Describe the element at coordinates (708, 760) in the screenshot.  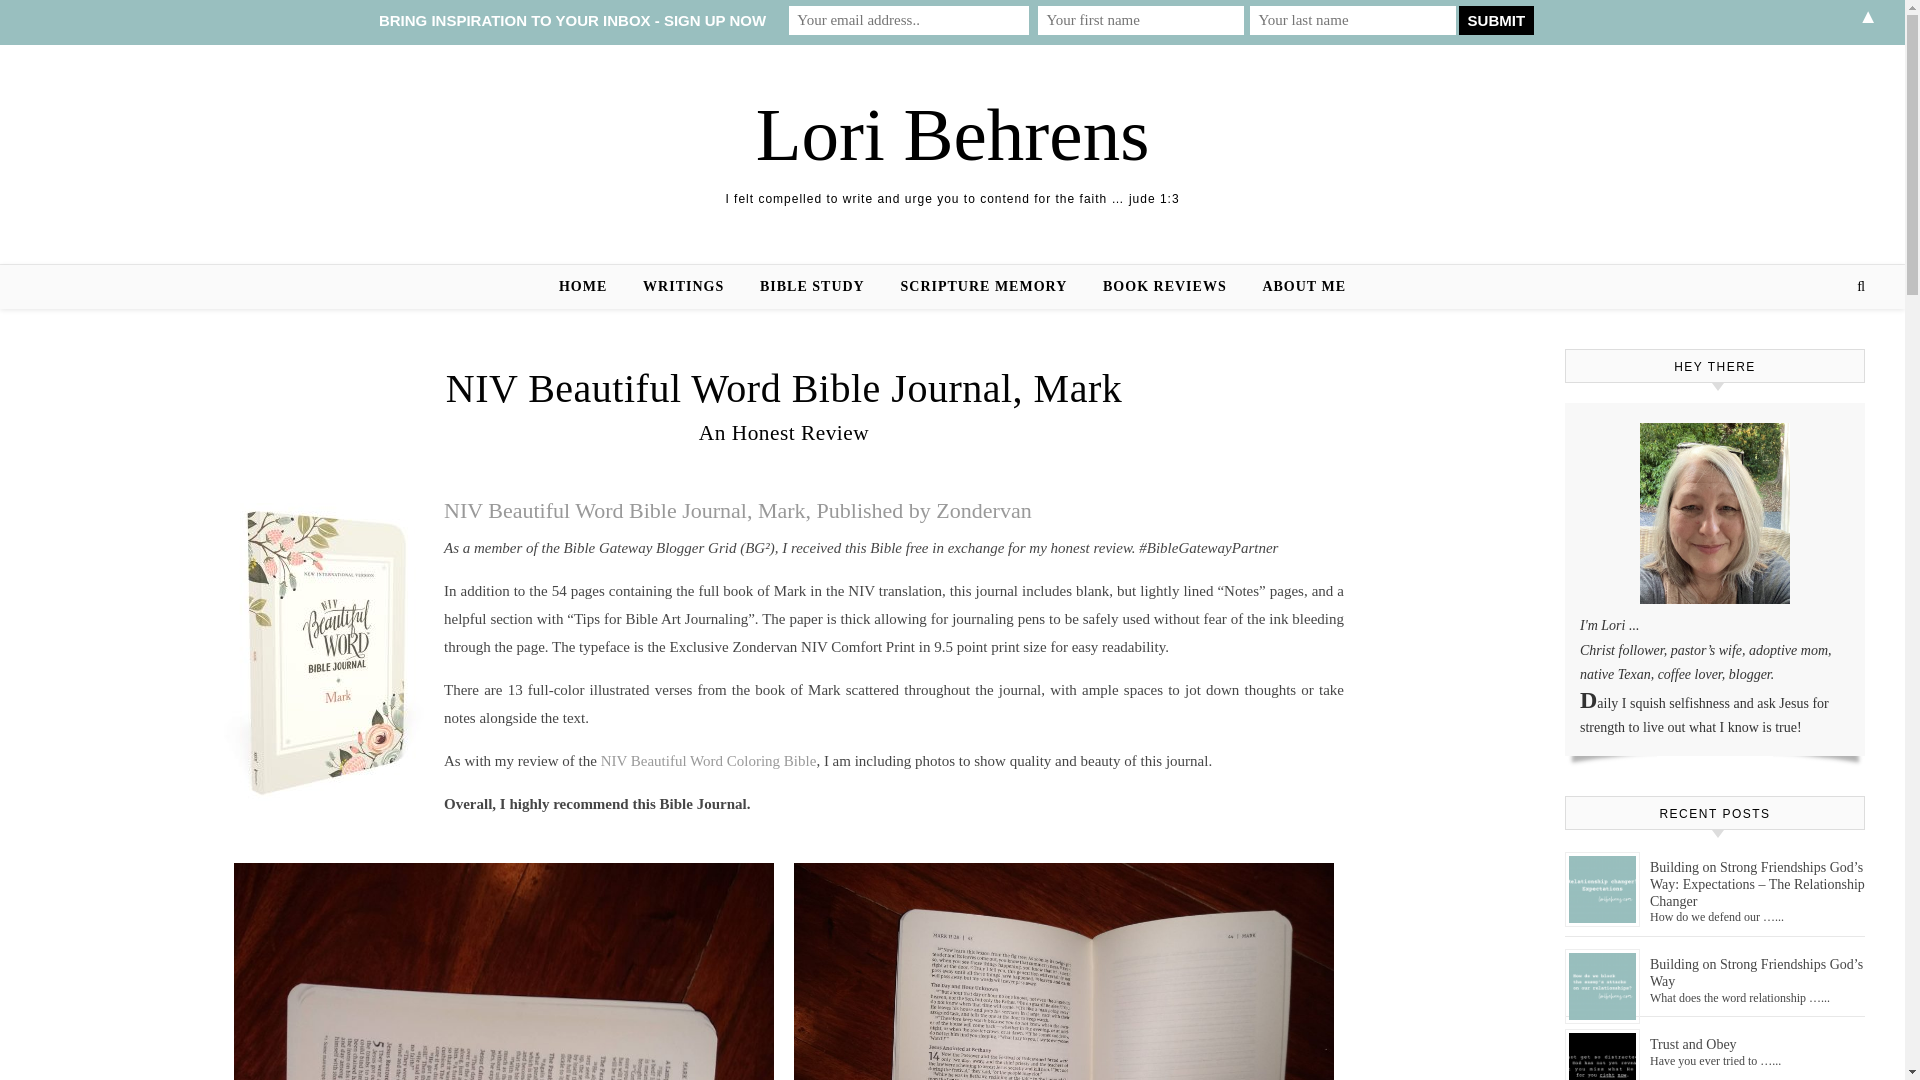
I see `NIV Beautiful Word Coloring Bible` at that location.